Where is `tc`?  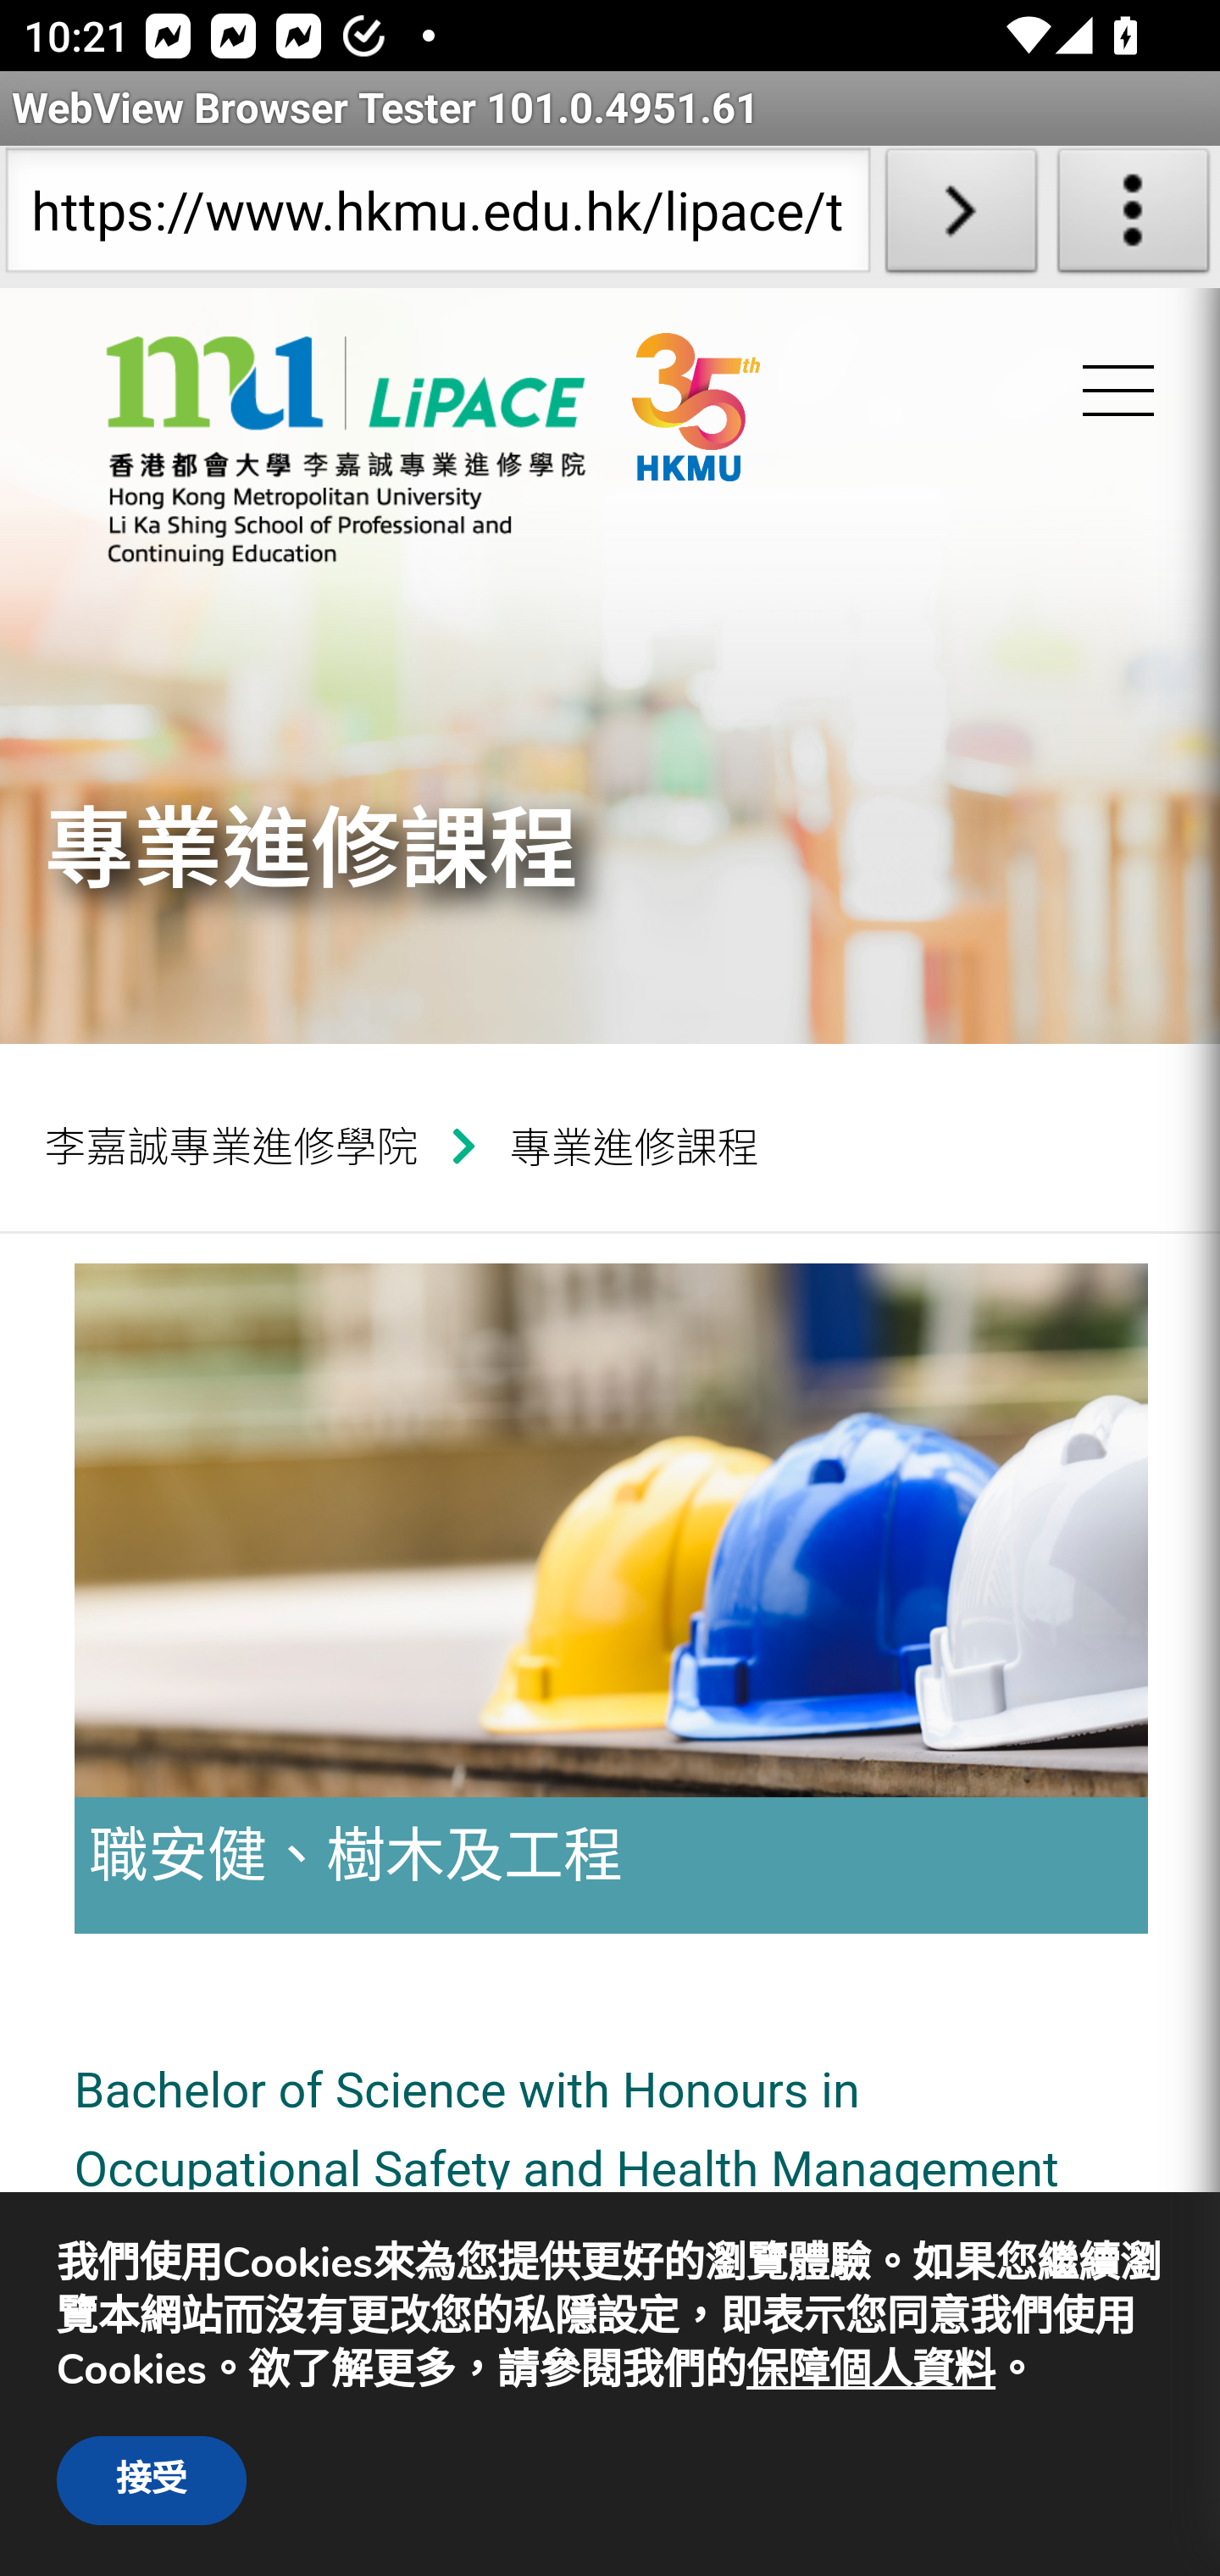
tc is located at coordinates (757, 458).